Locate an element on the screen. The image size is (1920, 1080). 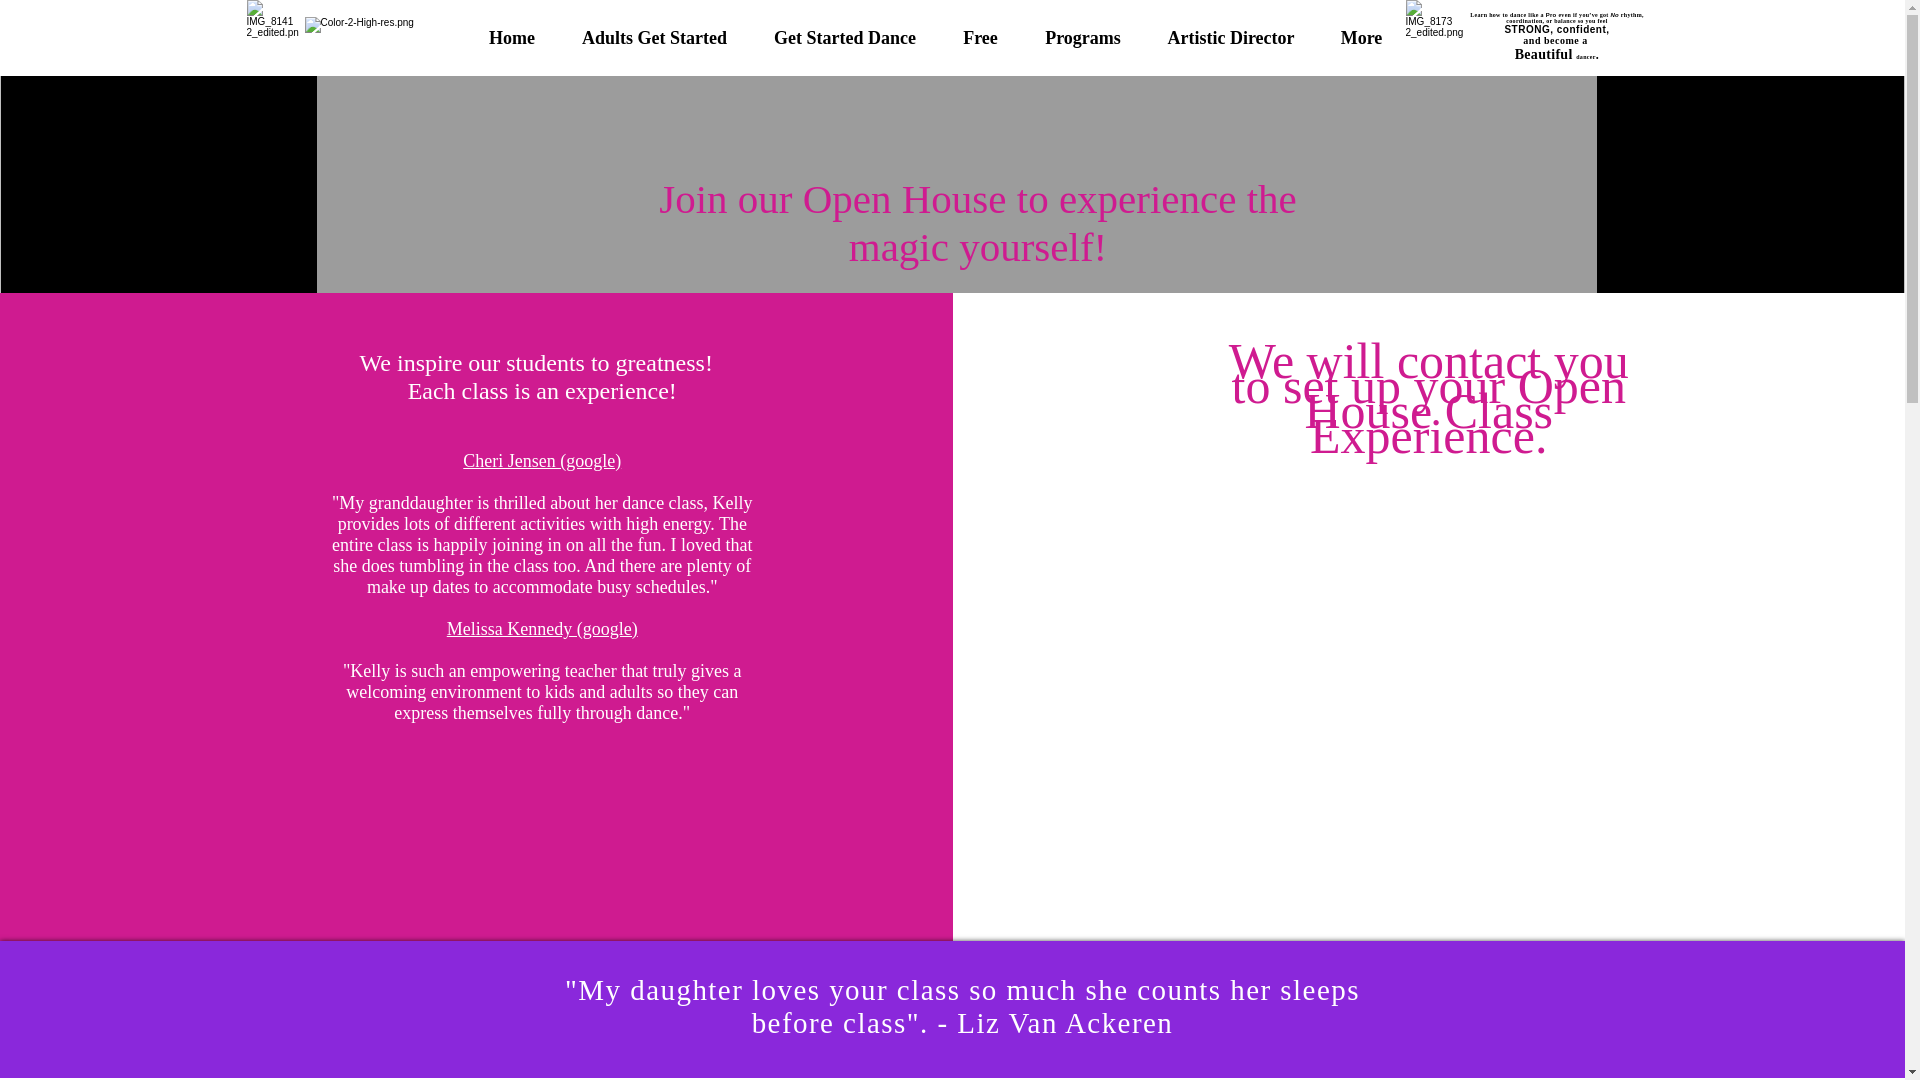
Adults Get Started is located at coordinates (654, 38).